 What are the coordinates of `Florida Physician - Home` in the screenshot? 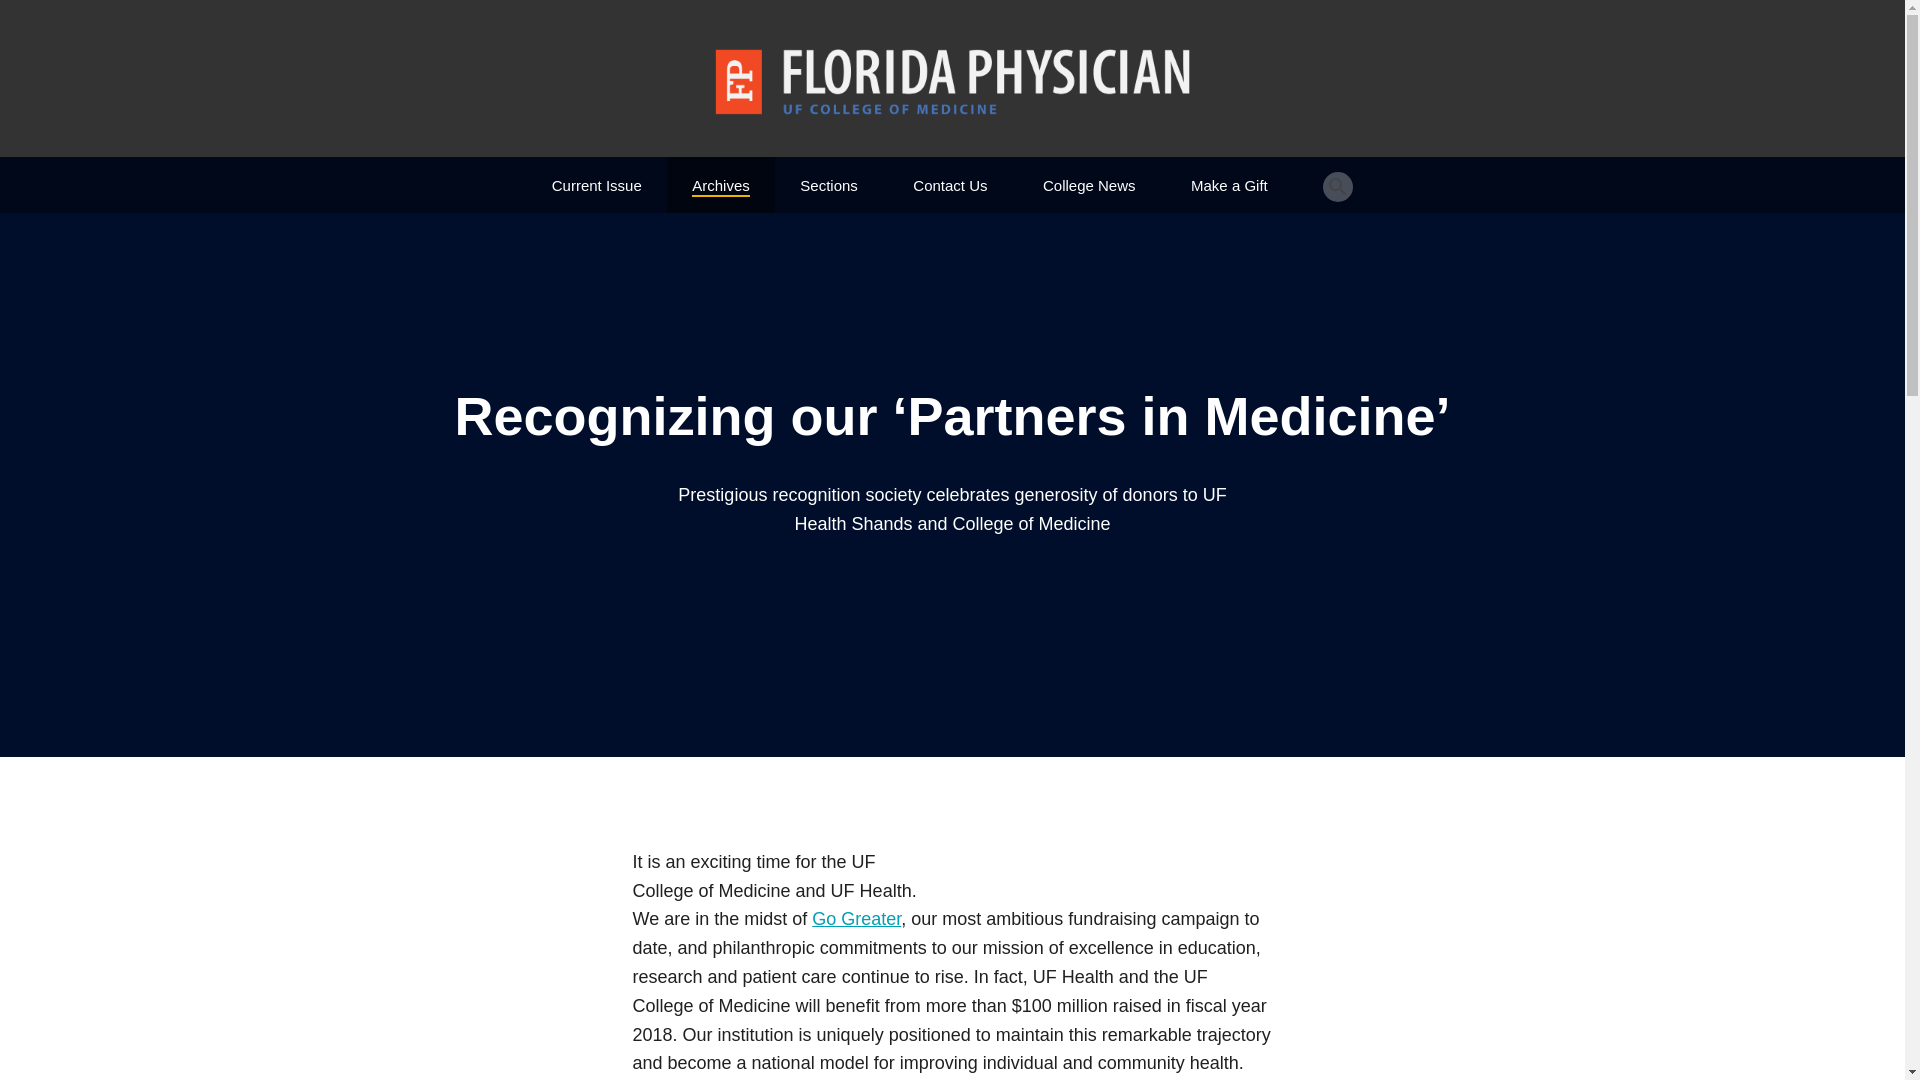 It's located at (952, 81).